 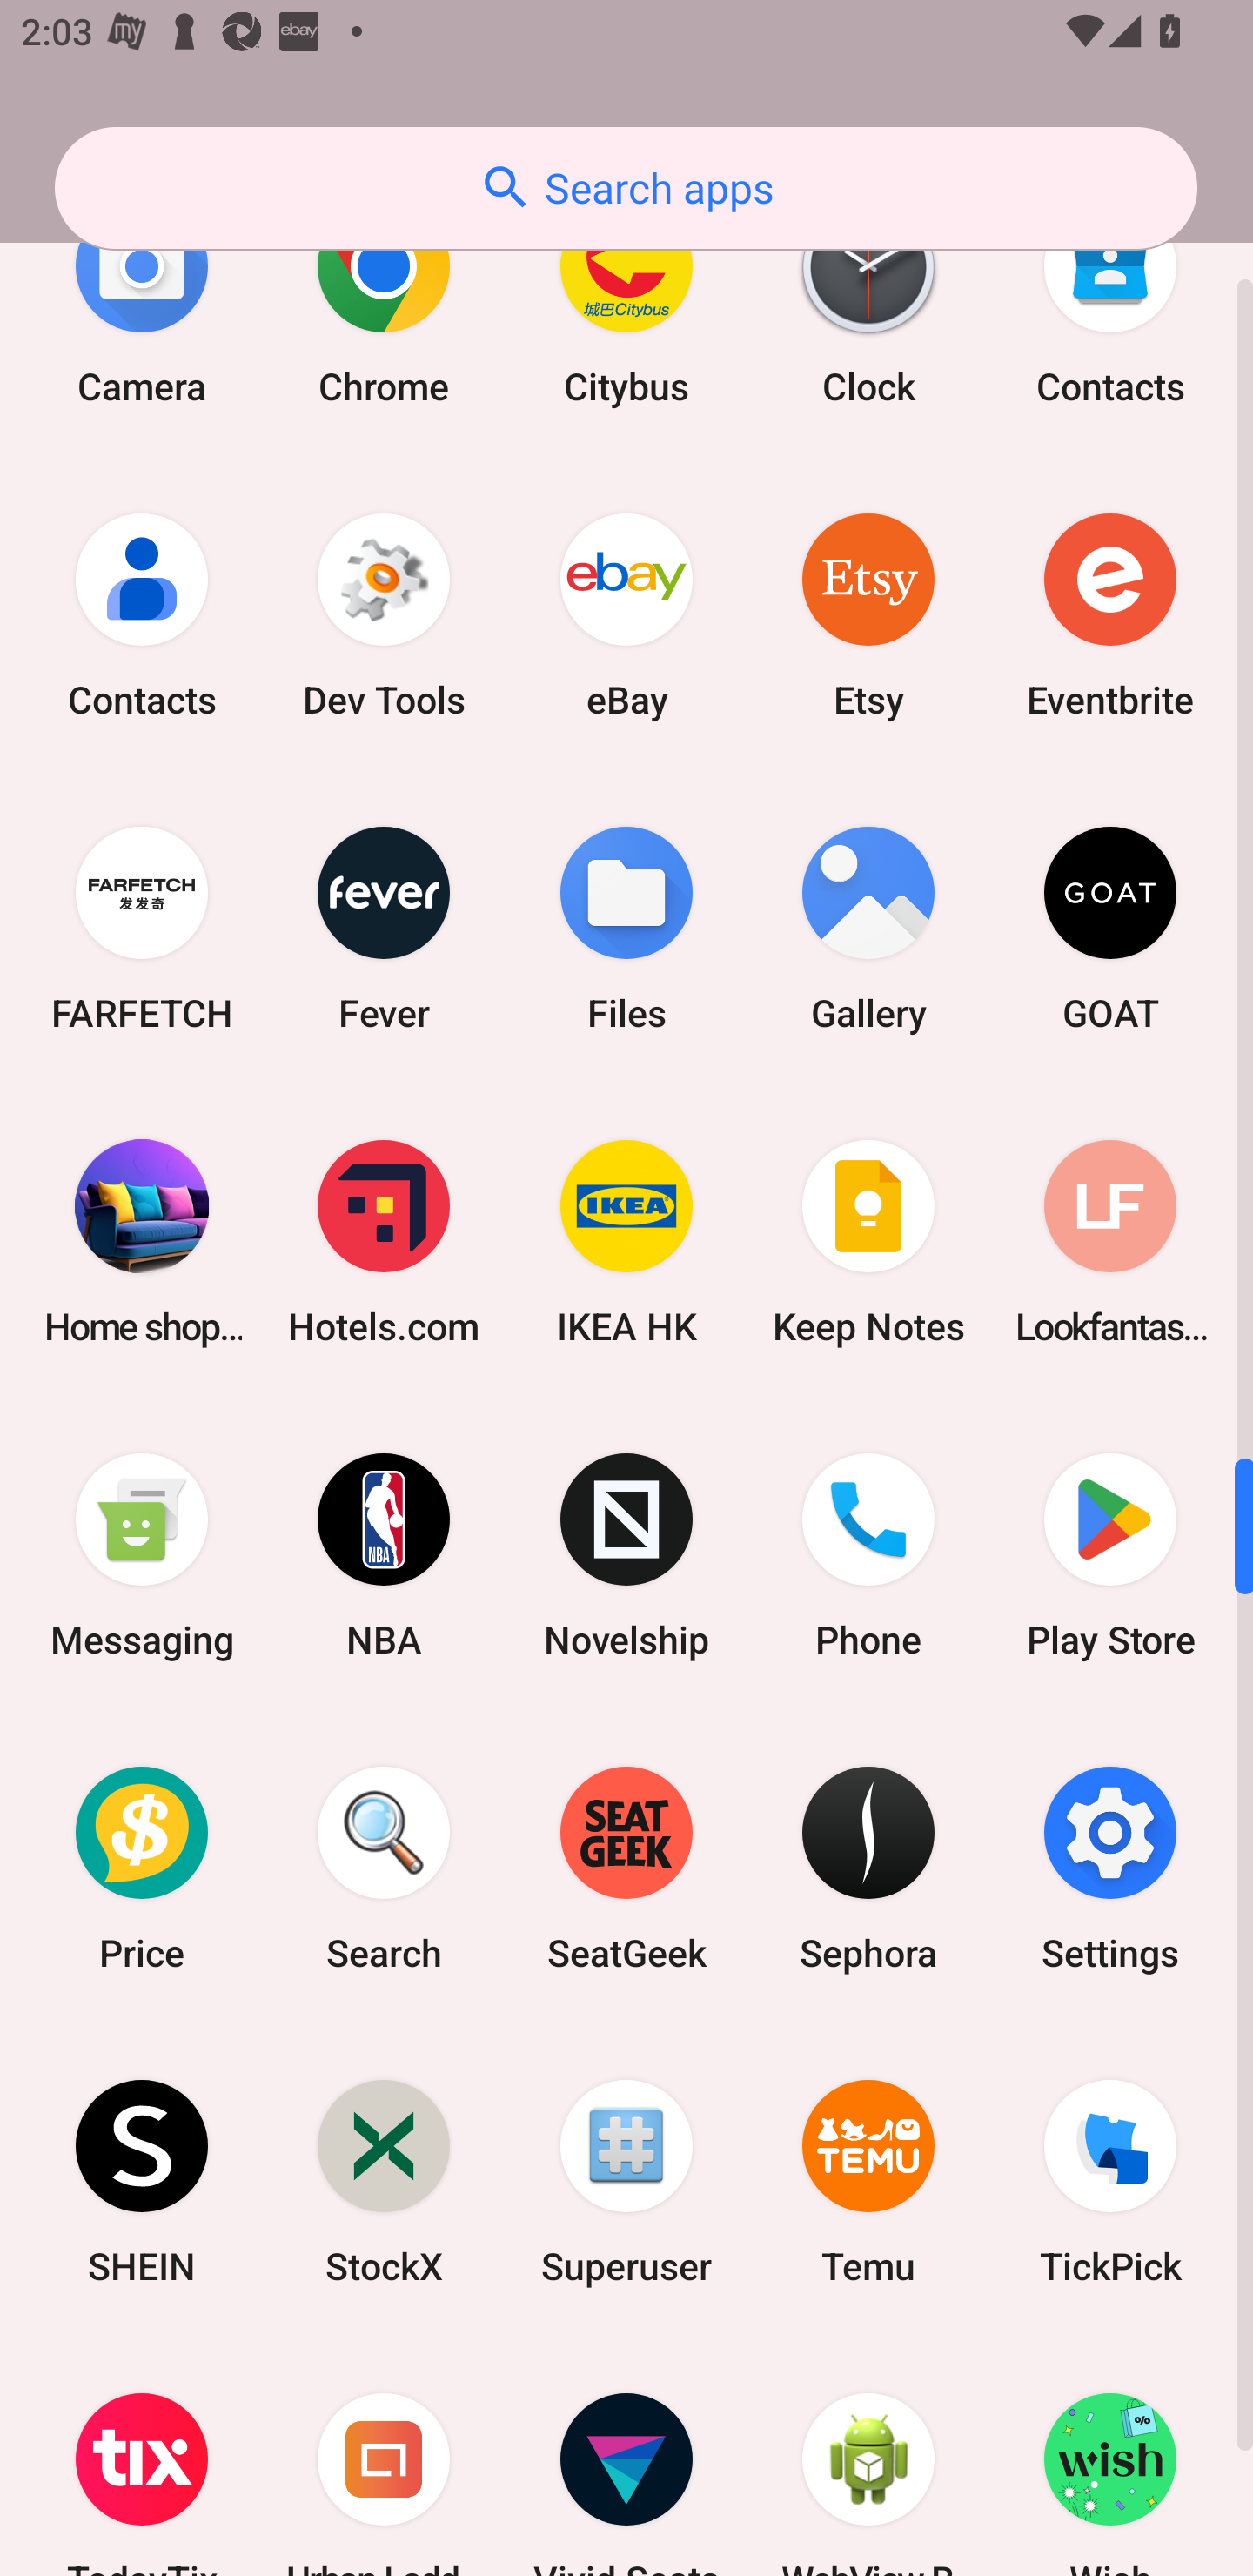 What do you see at coordinates (384, 2181) in the screenshot?
I see `StockX` at bounding box center [384, 2181].